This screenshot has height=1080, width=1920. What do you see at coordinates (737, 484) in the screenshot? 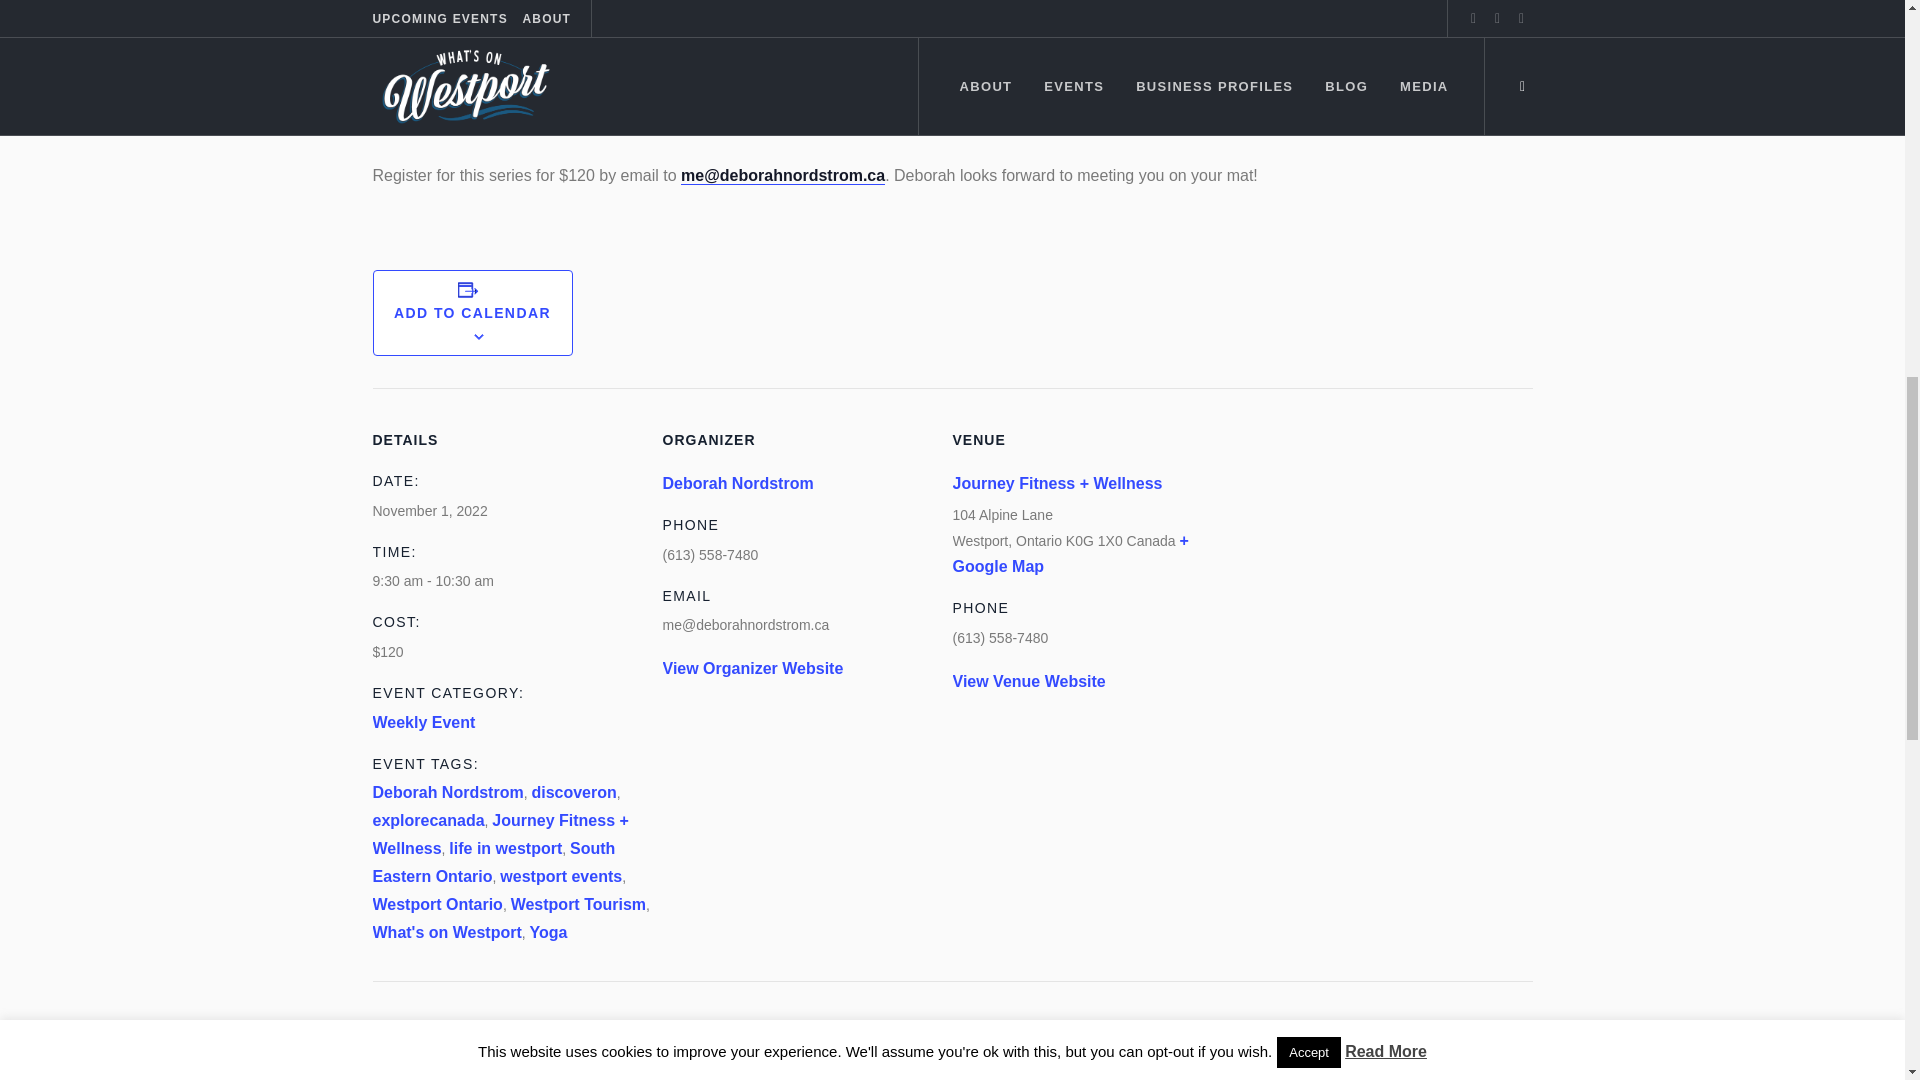
I see `Deborah Nordstrom` at bounding box center [737, 484].